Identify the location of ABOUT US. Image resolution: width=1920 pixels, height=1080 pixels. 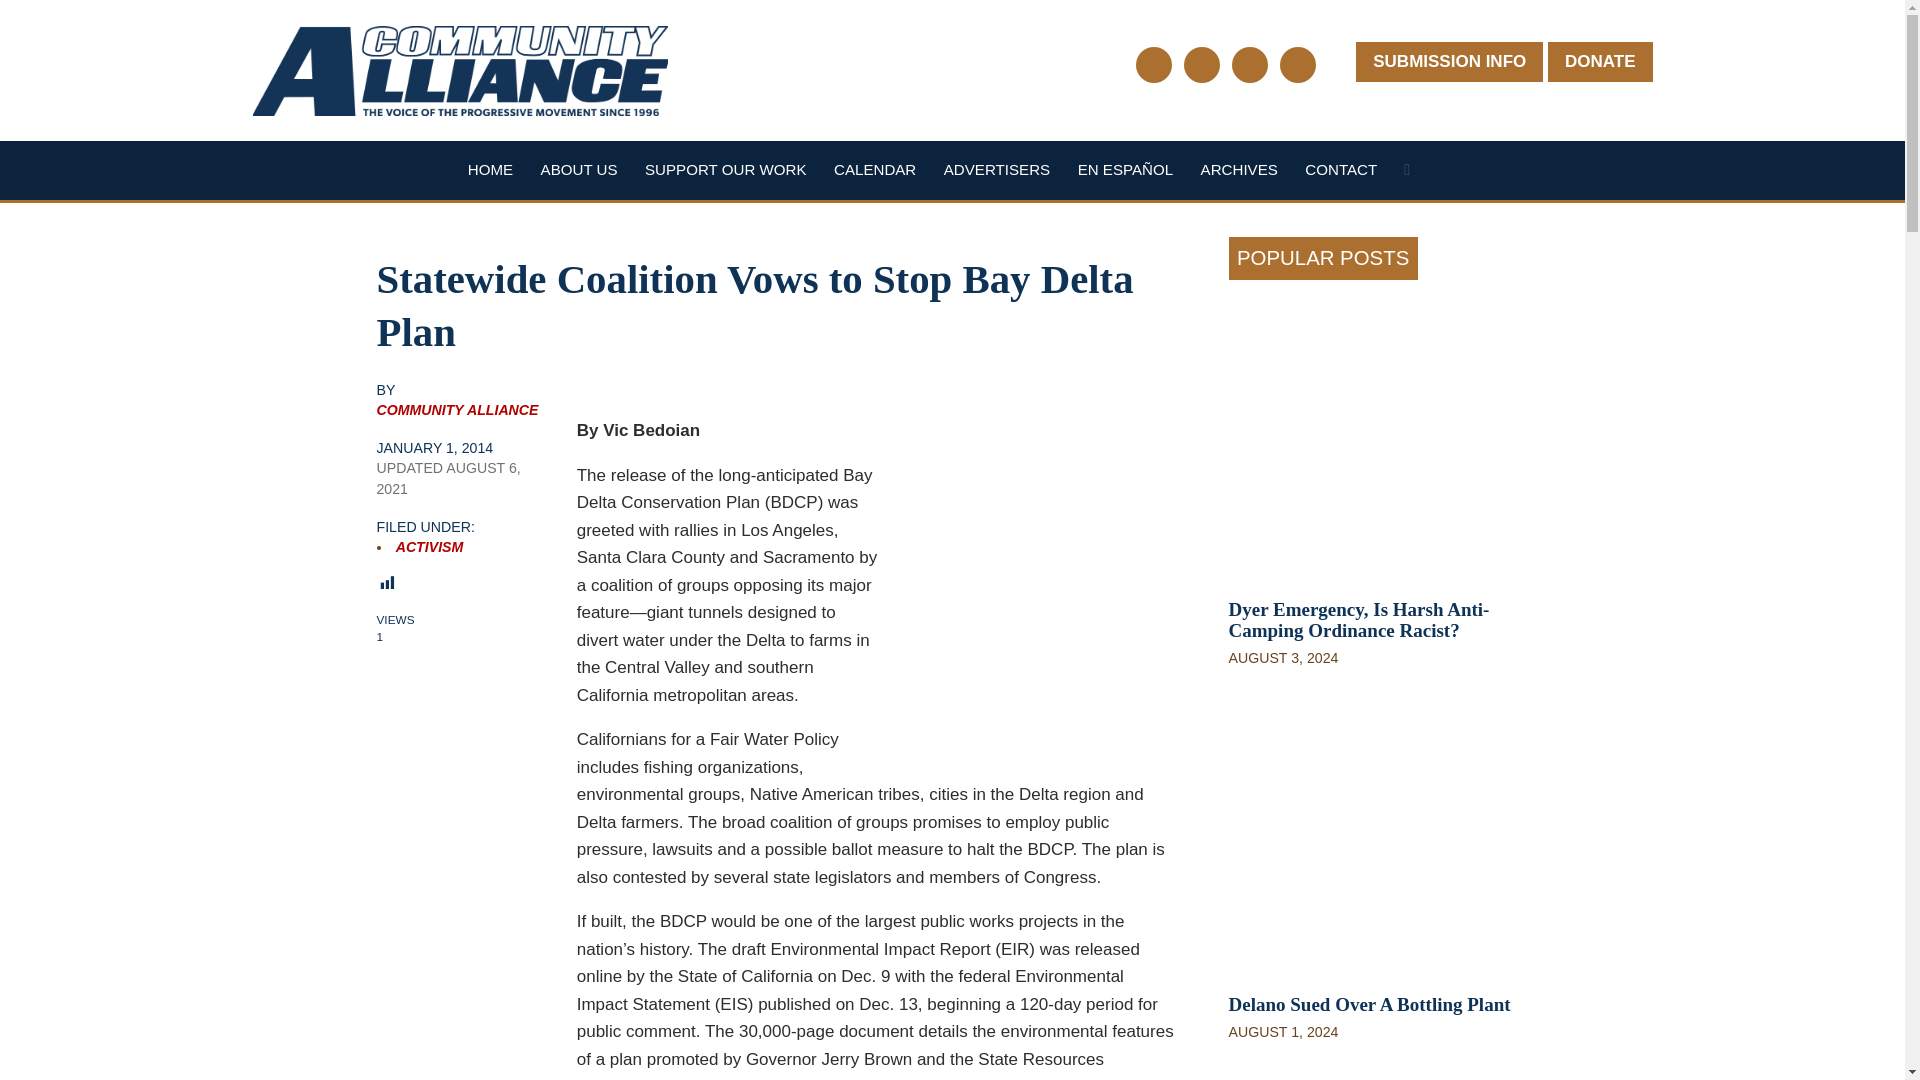
(580, 169).